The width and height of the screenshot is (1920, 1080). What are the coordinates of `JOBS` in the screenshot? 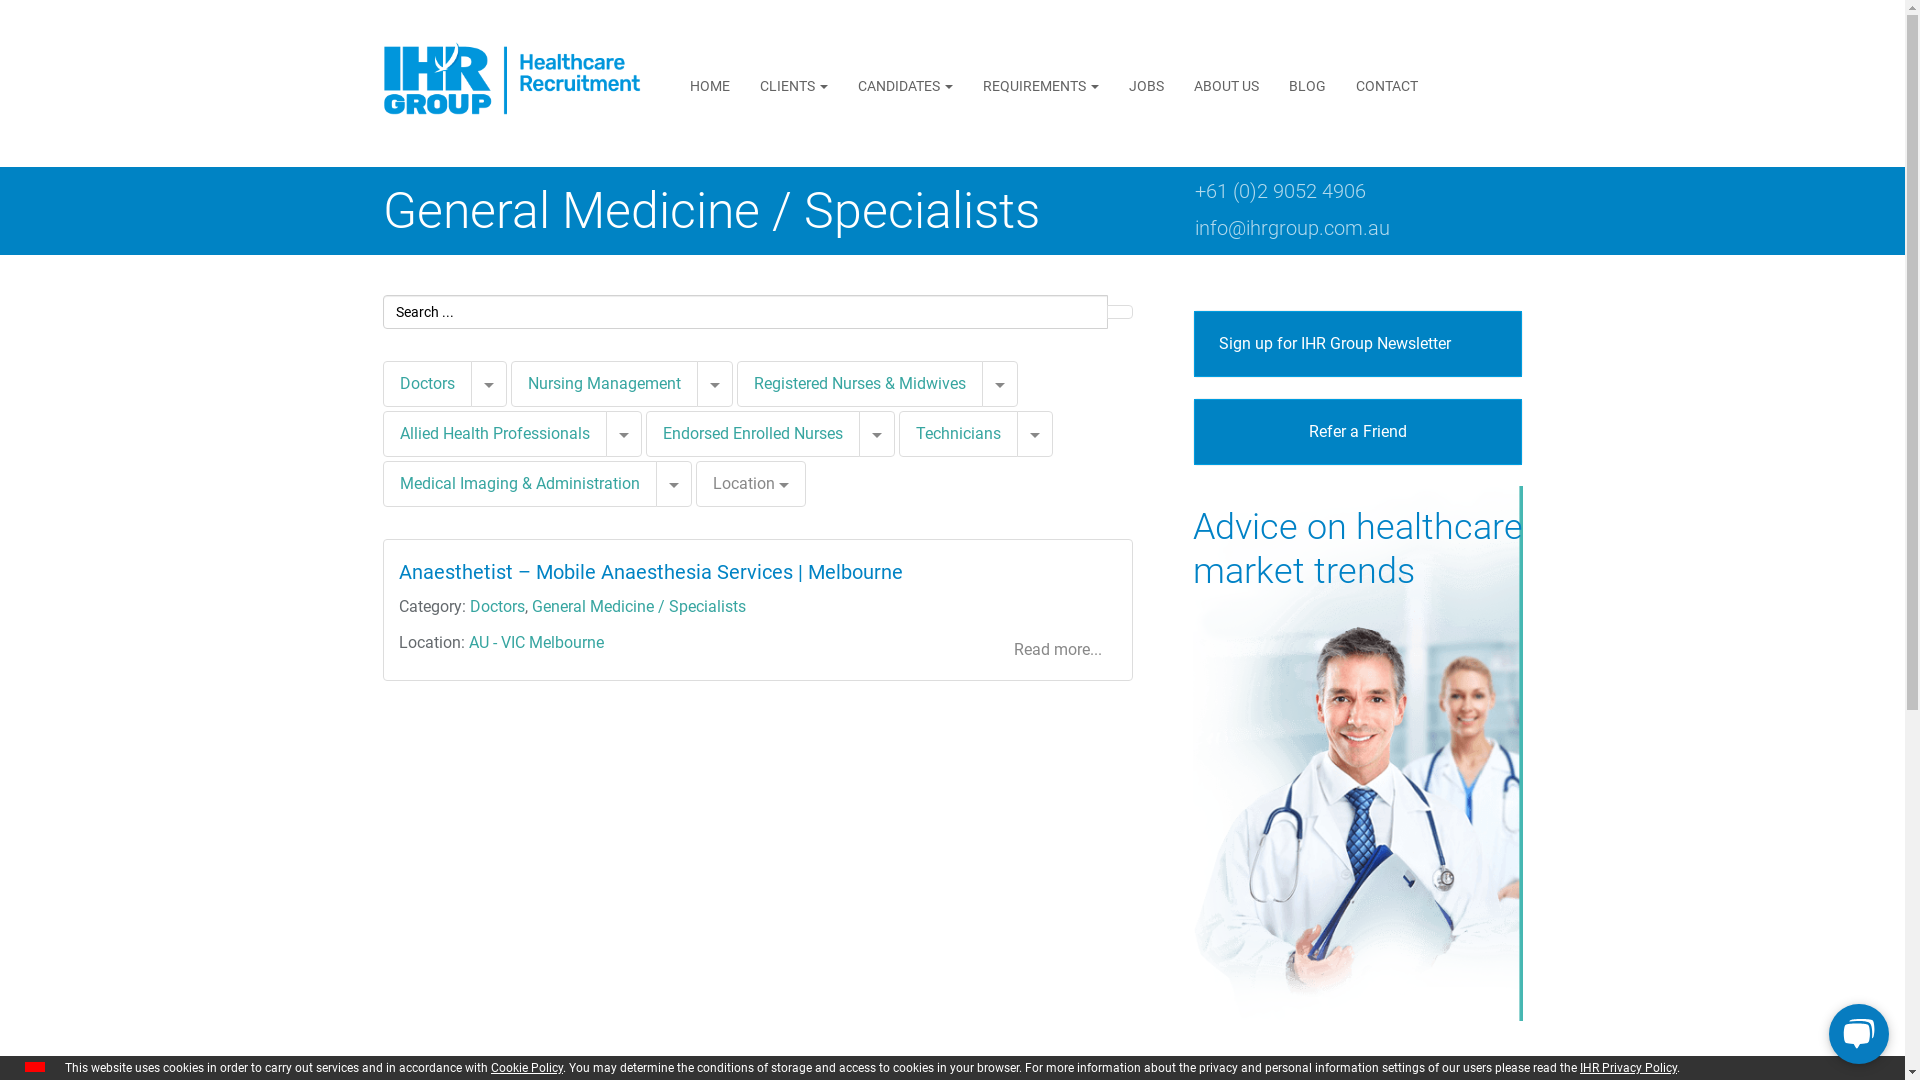 It's located at (1146, 86).